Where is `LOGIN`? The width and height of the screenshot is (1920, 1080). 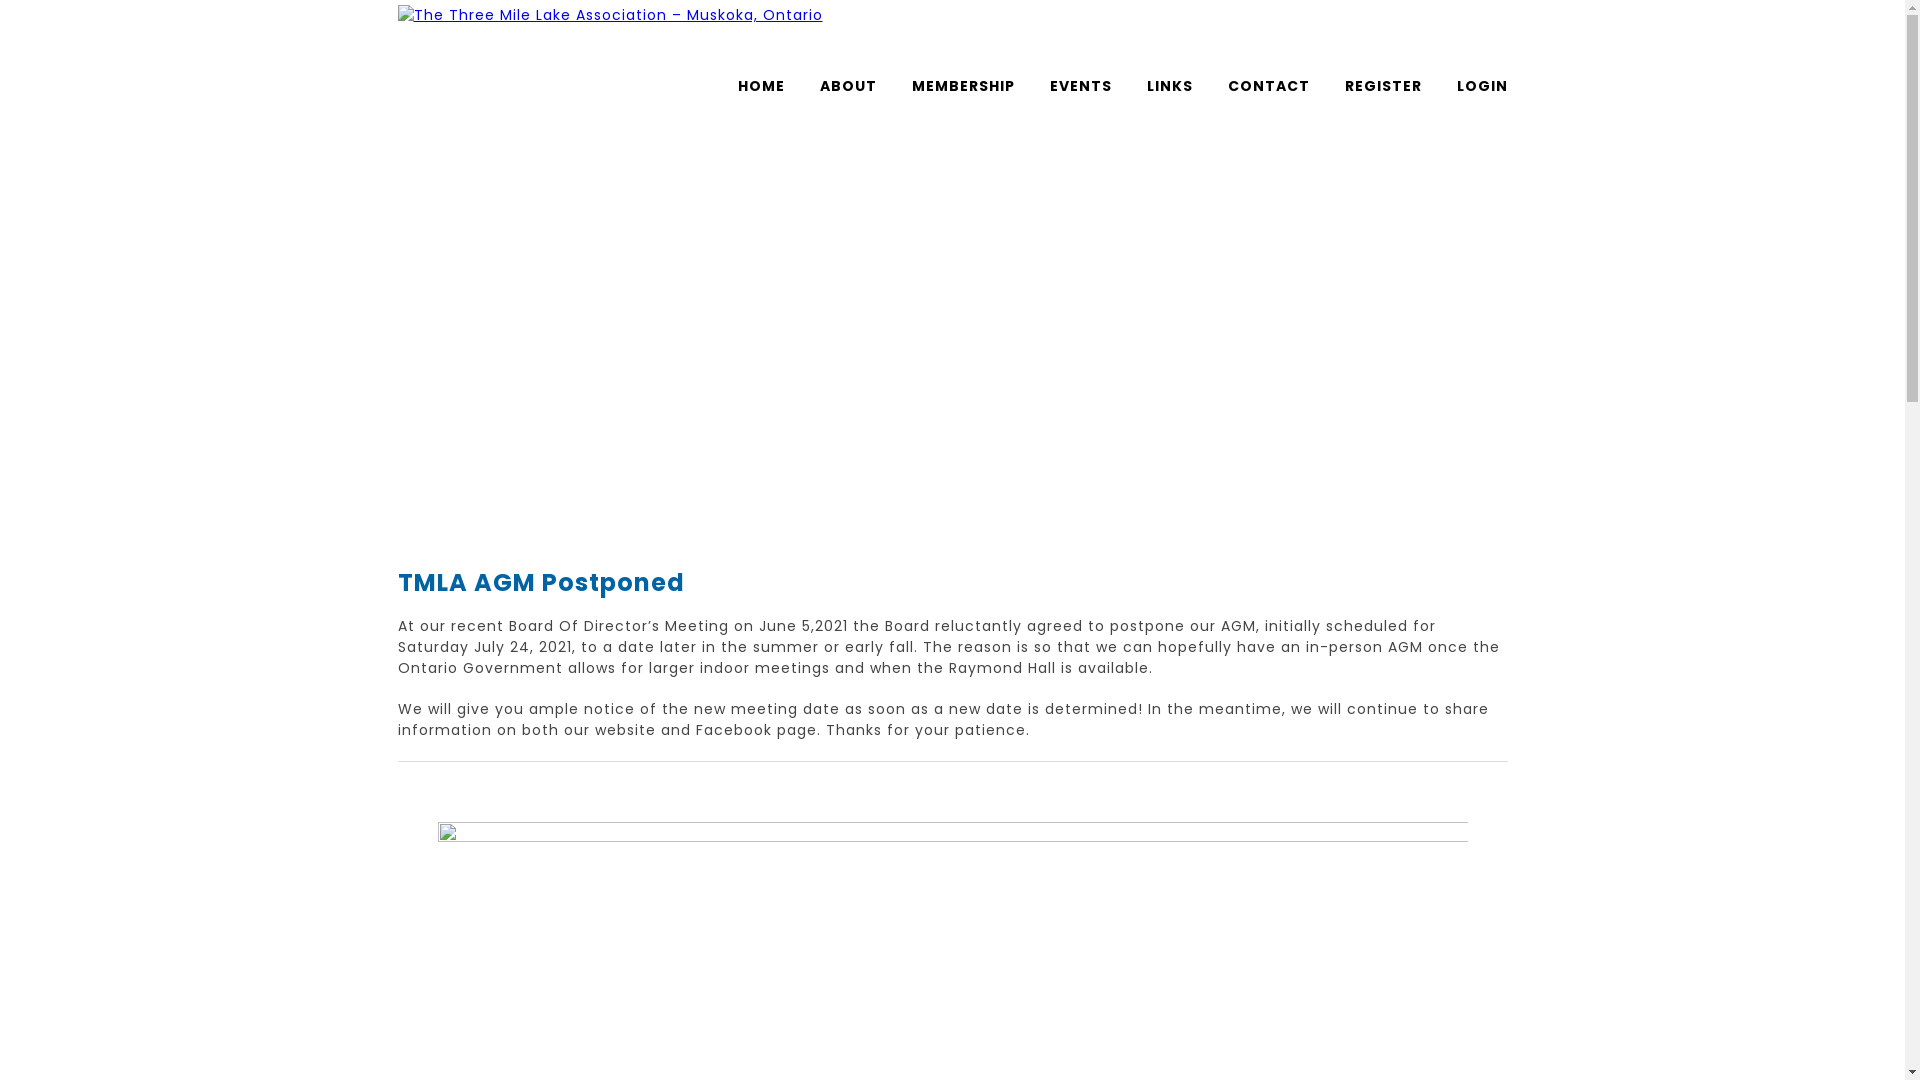 LOGIN is located at coordinates (1482, 86).